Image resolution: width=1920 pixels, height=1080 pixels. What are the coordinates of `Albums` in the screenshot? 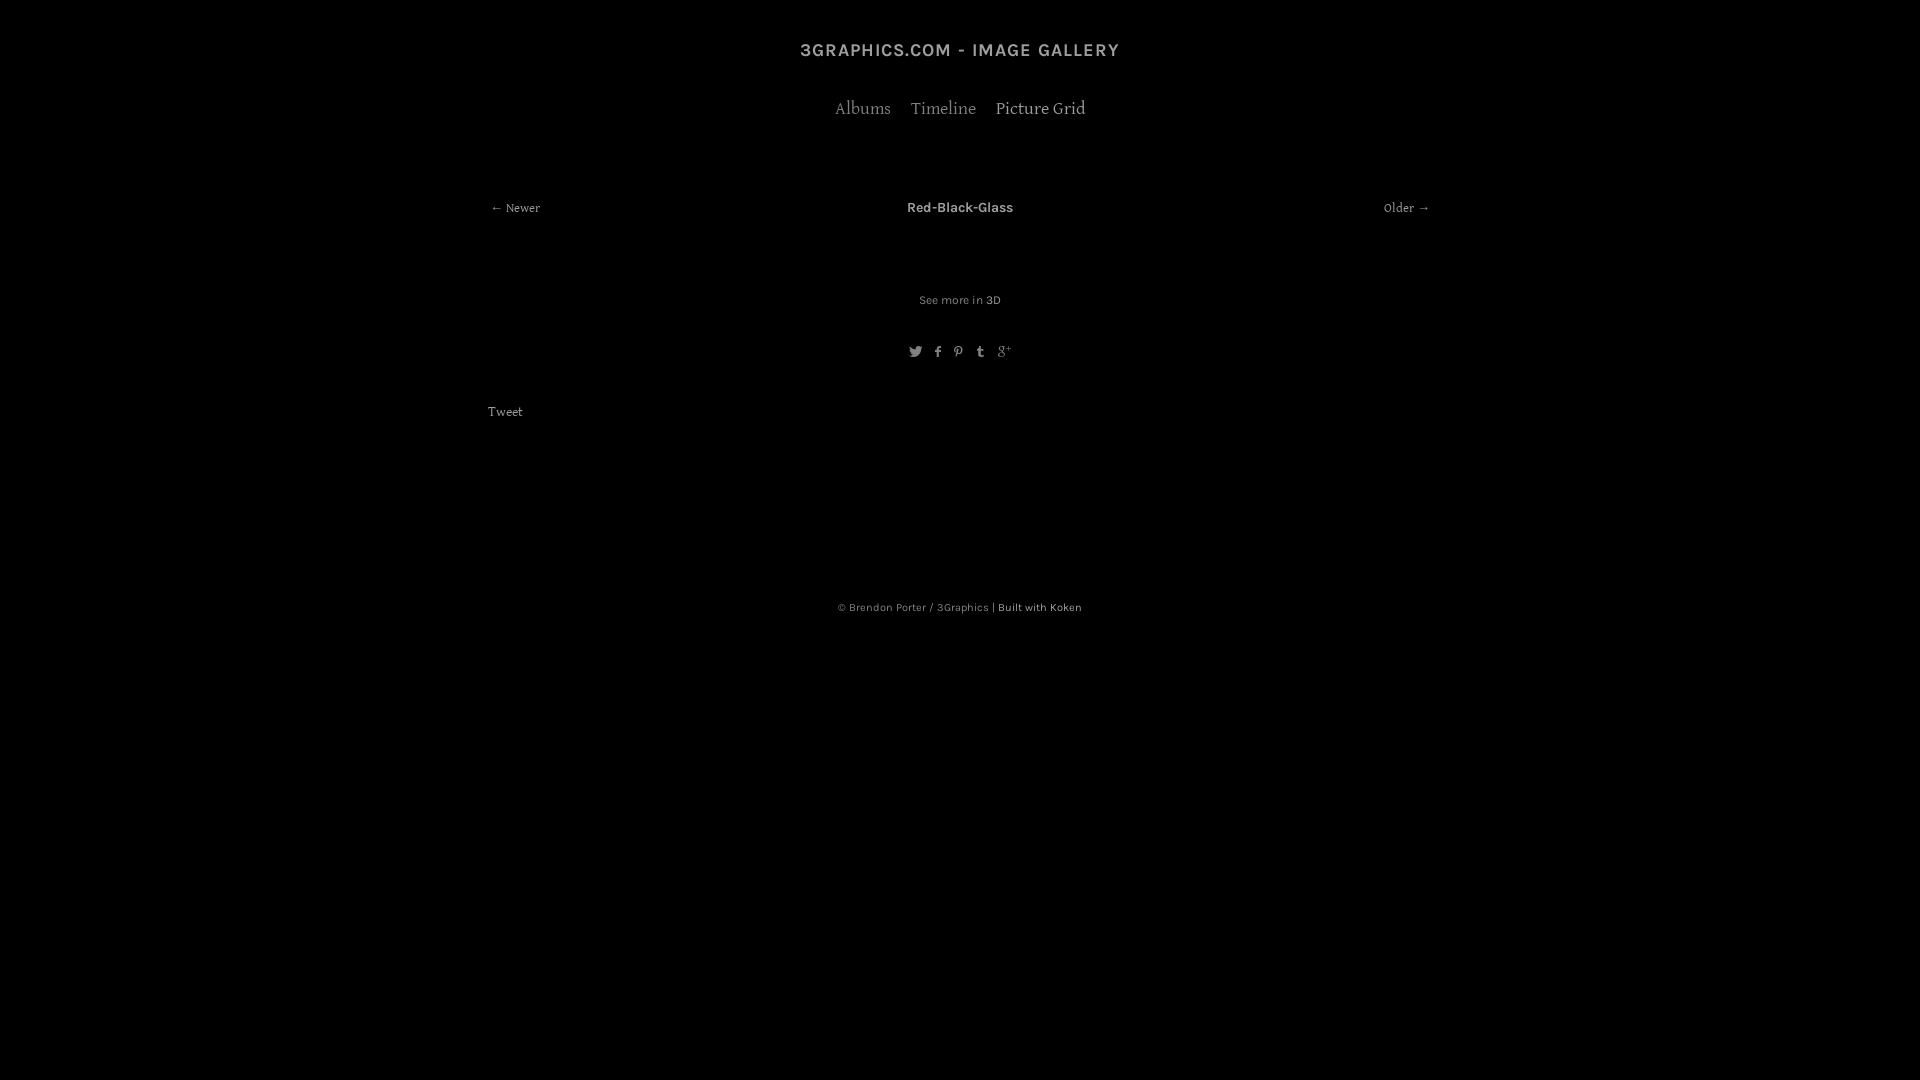 It's located at (863, 108).